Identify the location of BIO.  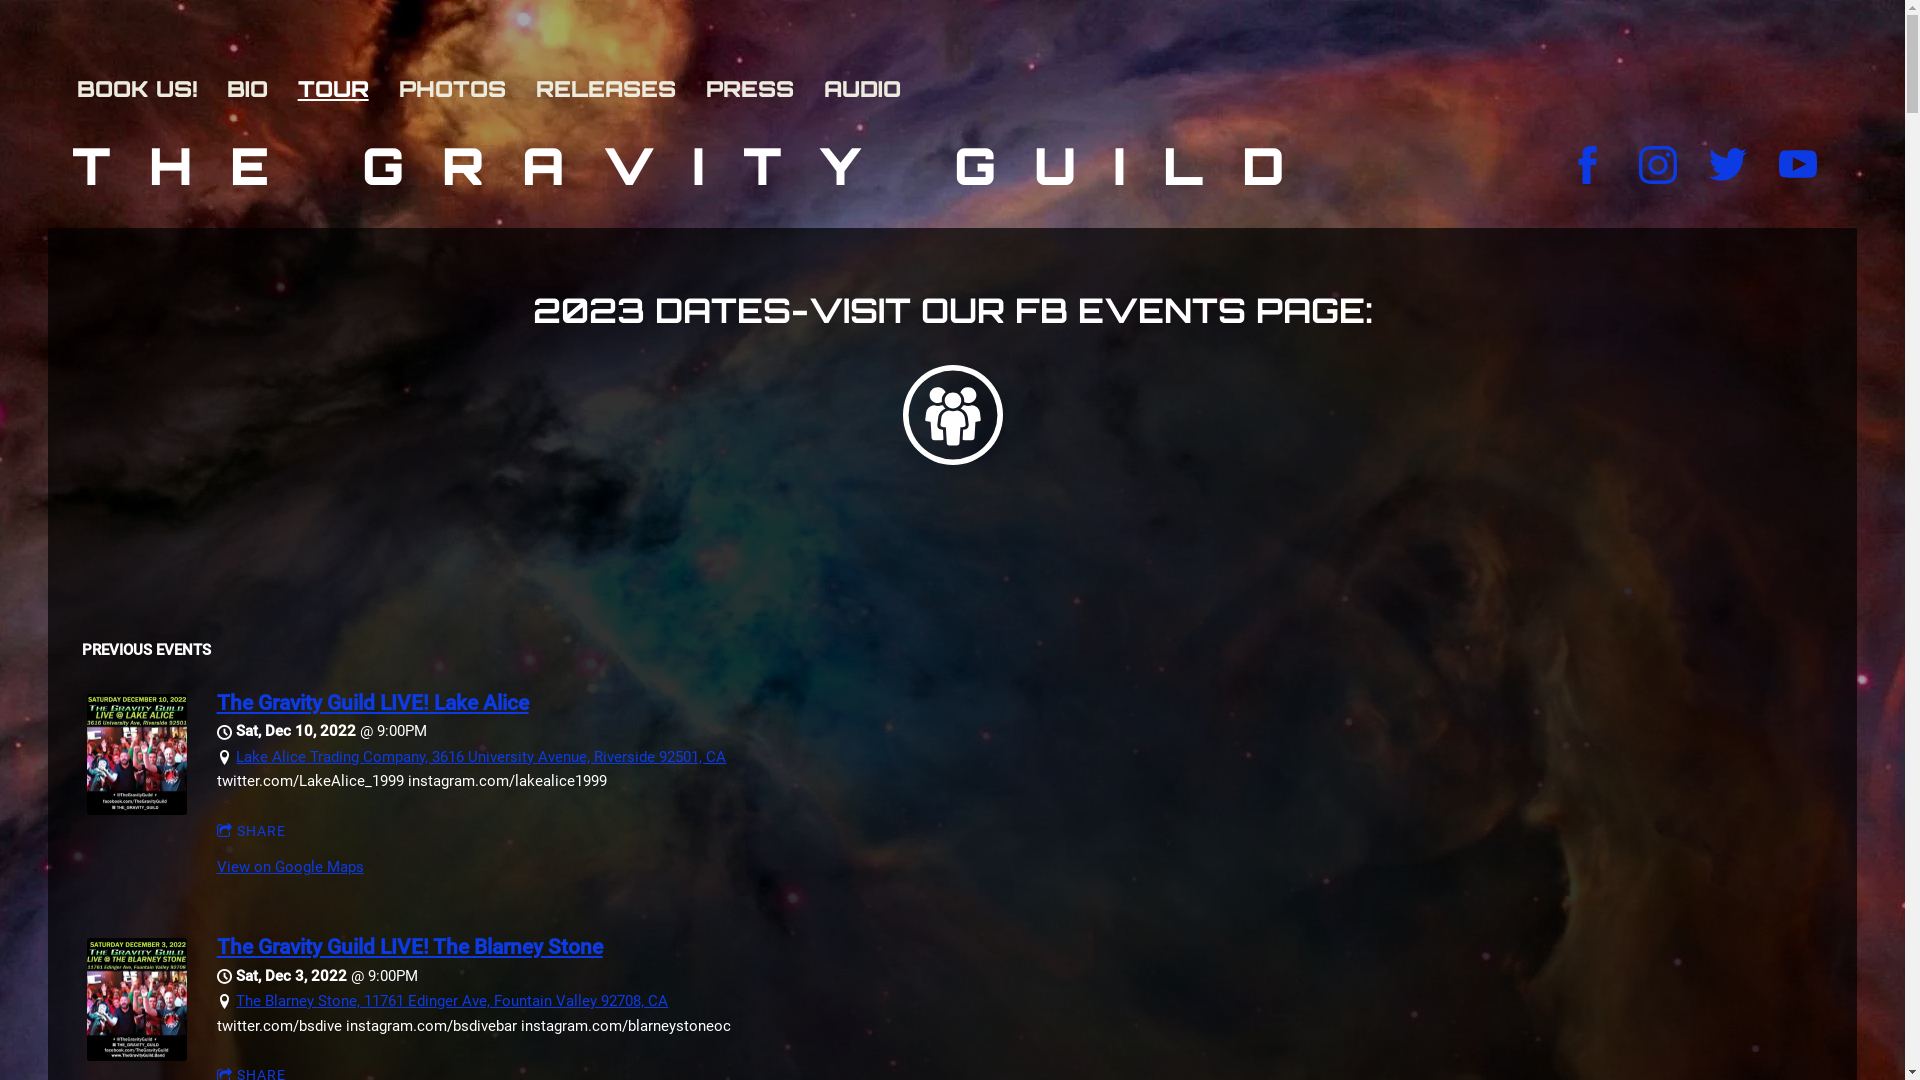
(258, 88).